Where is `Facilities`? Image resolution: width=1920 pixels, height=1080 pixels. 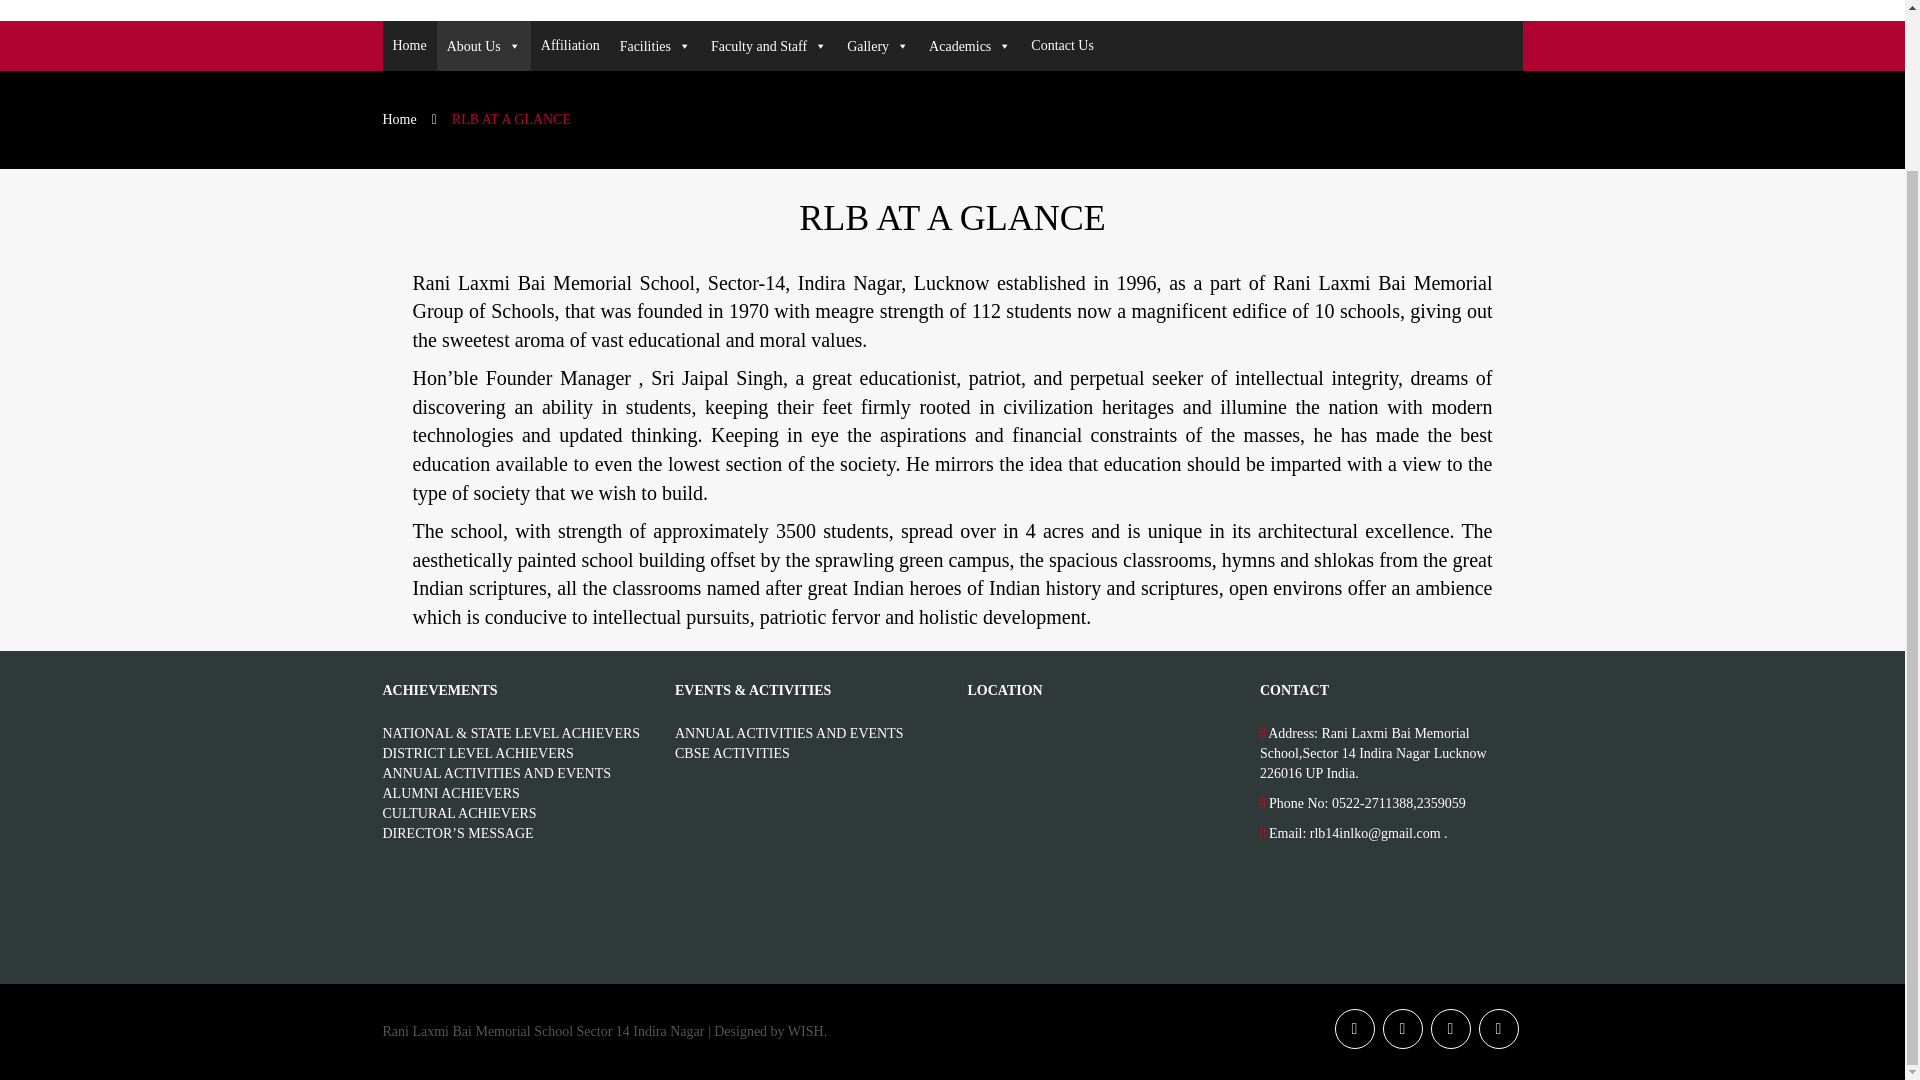 Facilities is located at coordinates (655, 46).